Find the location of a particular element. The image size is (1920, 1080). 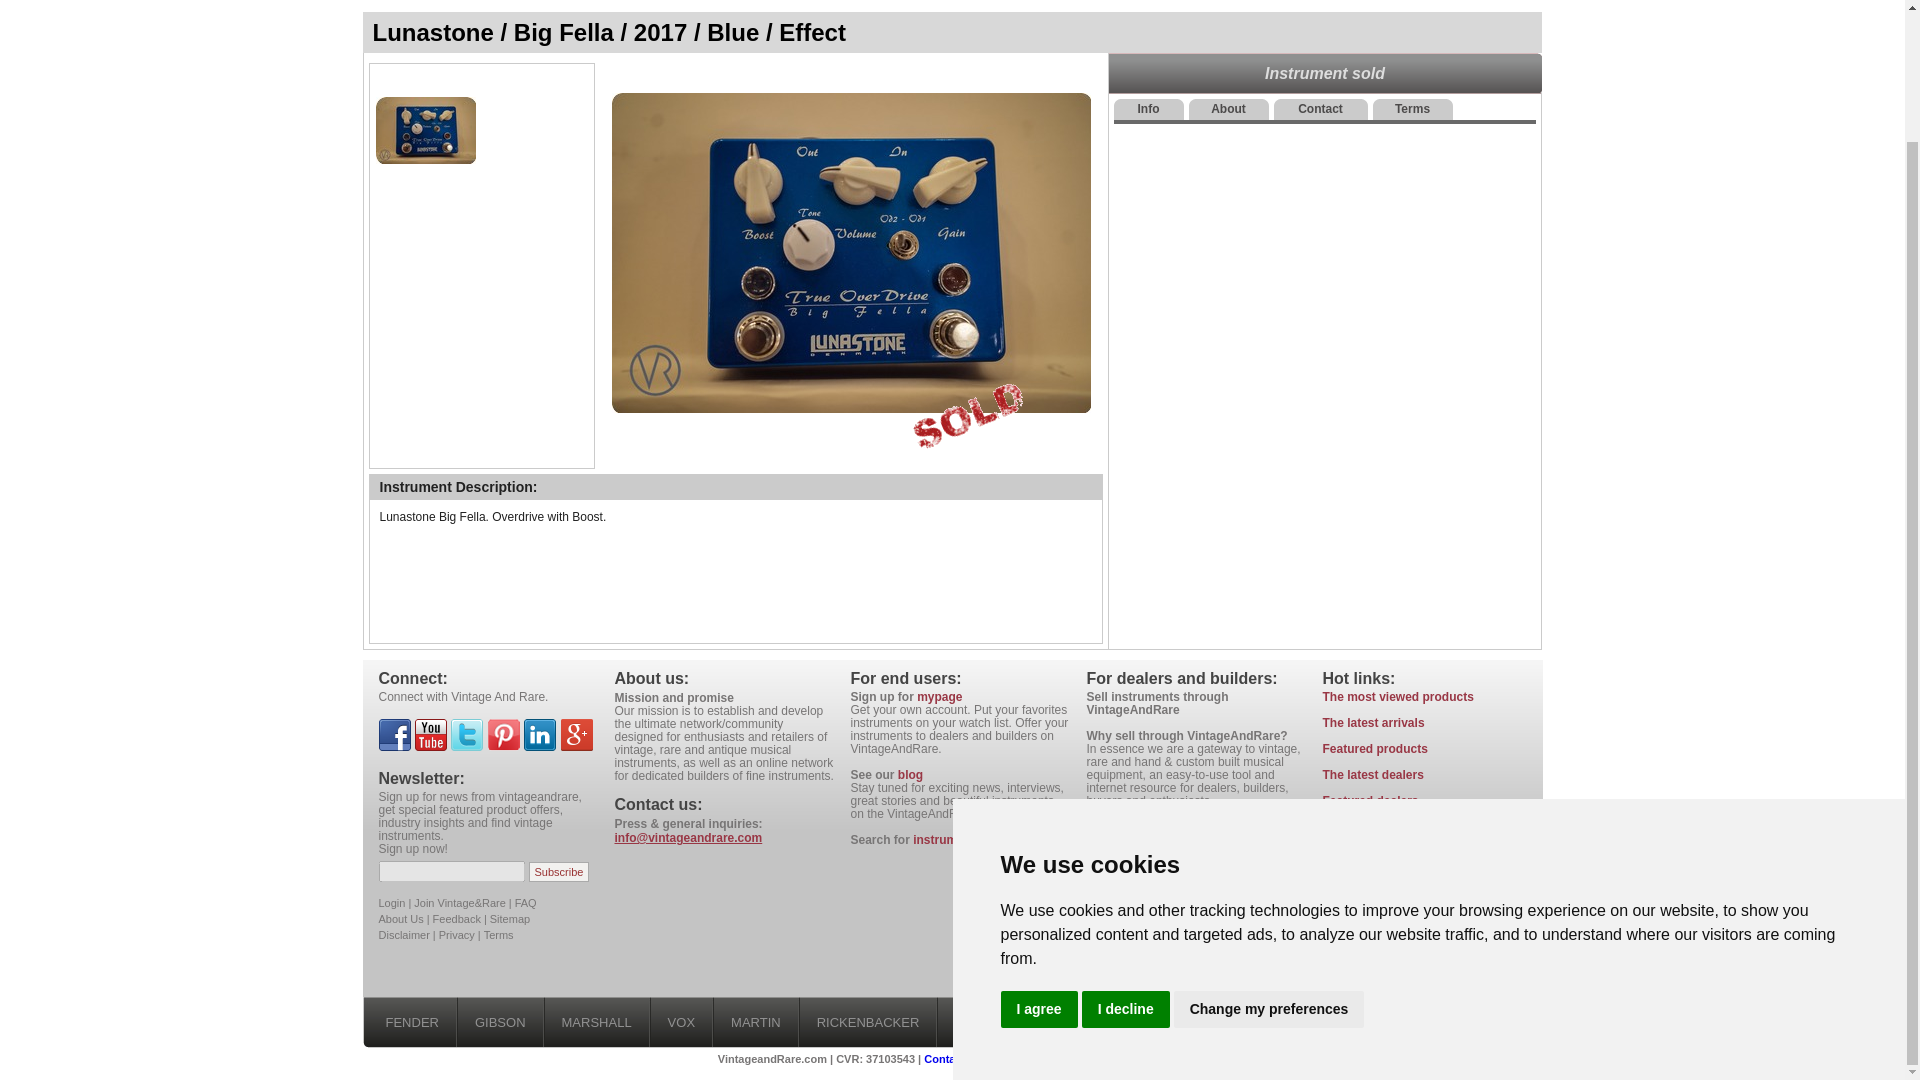

Lunastone-Big Fella-2017-Blue is located at coordinates (851, 252).